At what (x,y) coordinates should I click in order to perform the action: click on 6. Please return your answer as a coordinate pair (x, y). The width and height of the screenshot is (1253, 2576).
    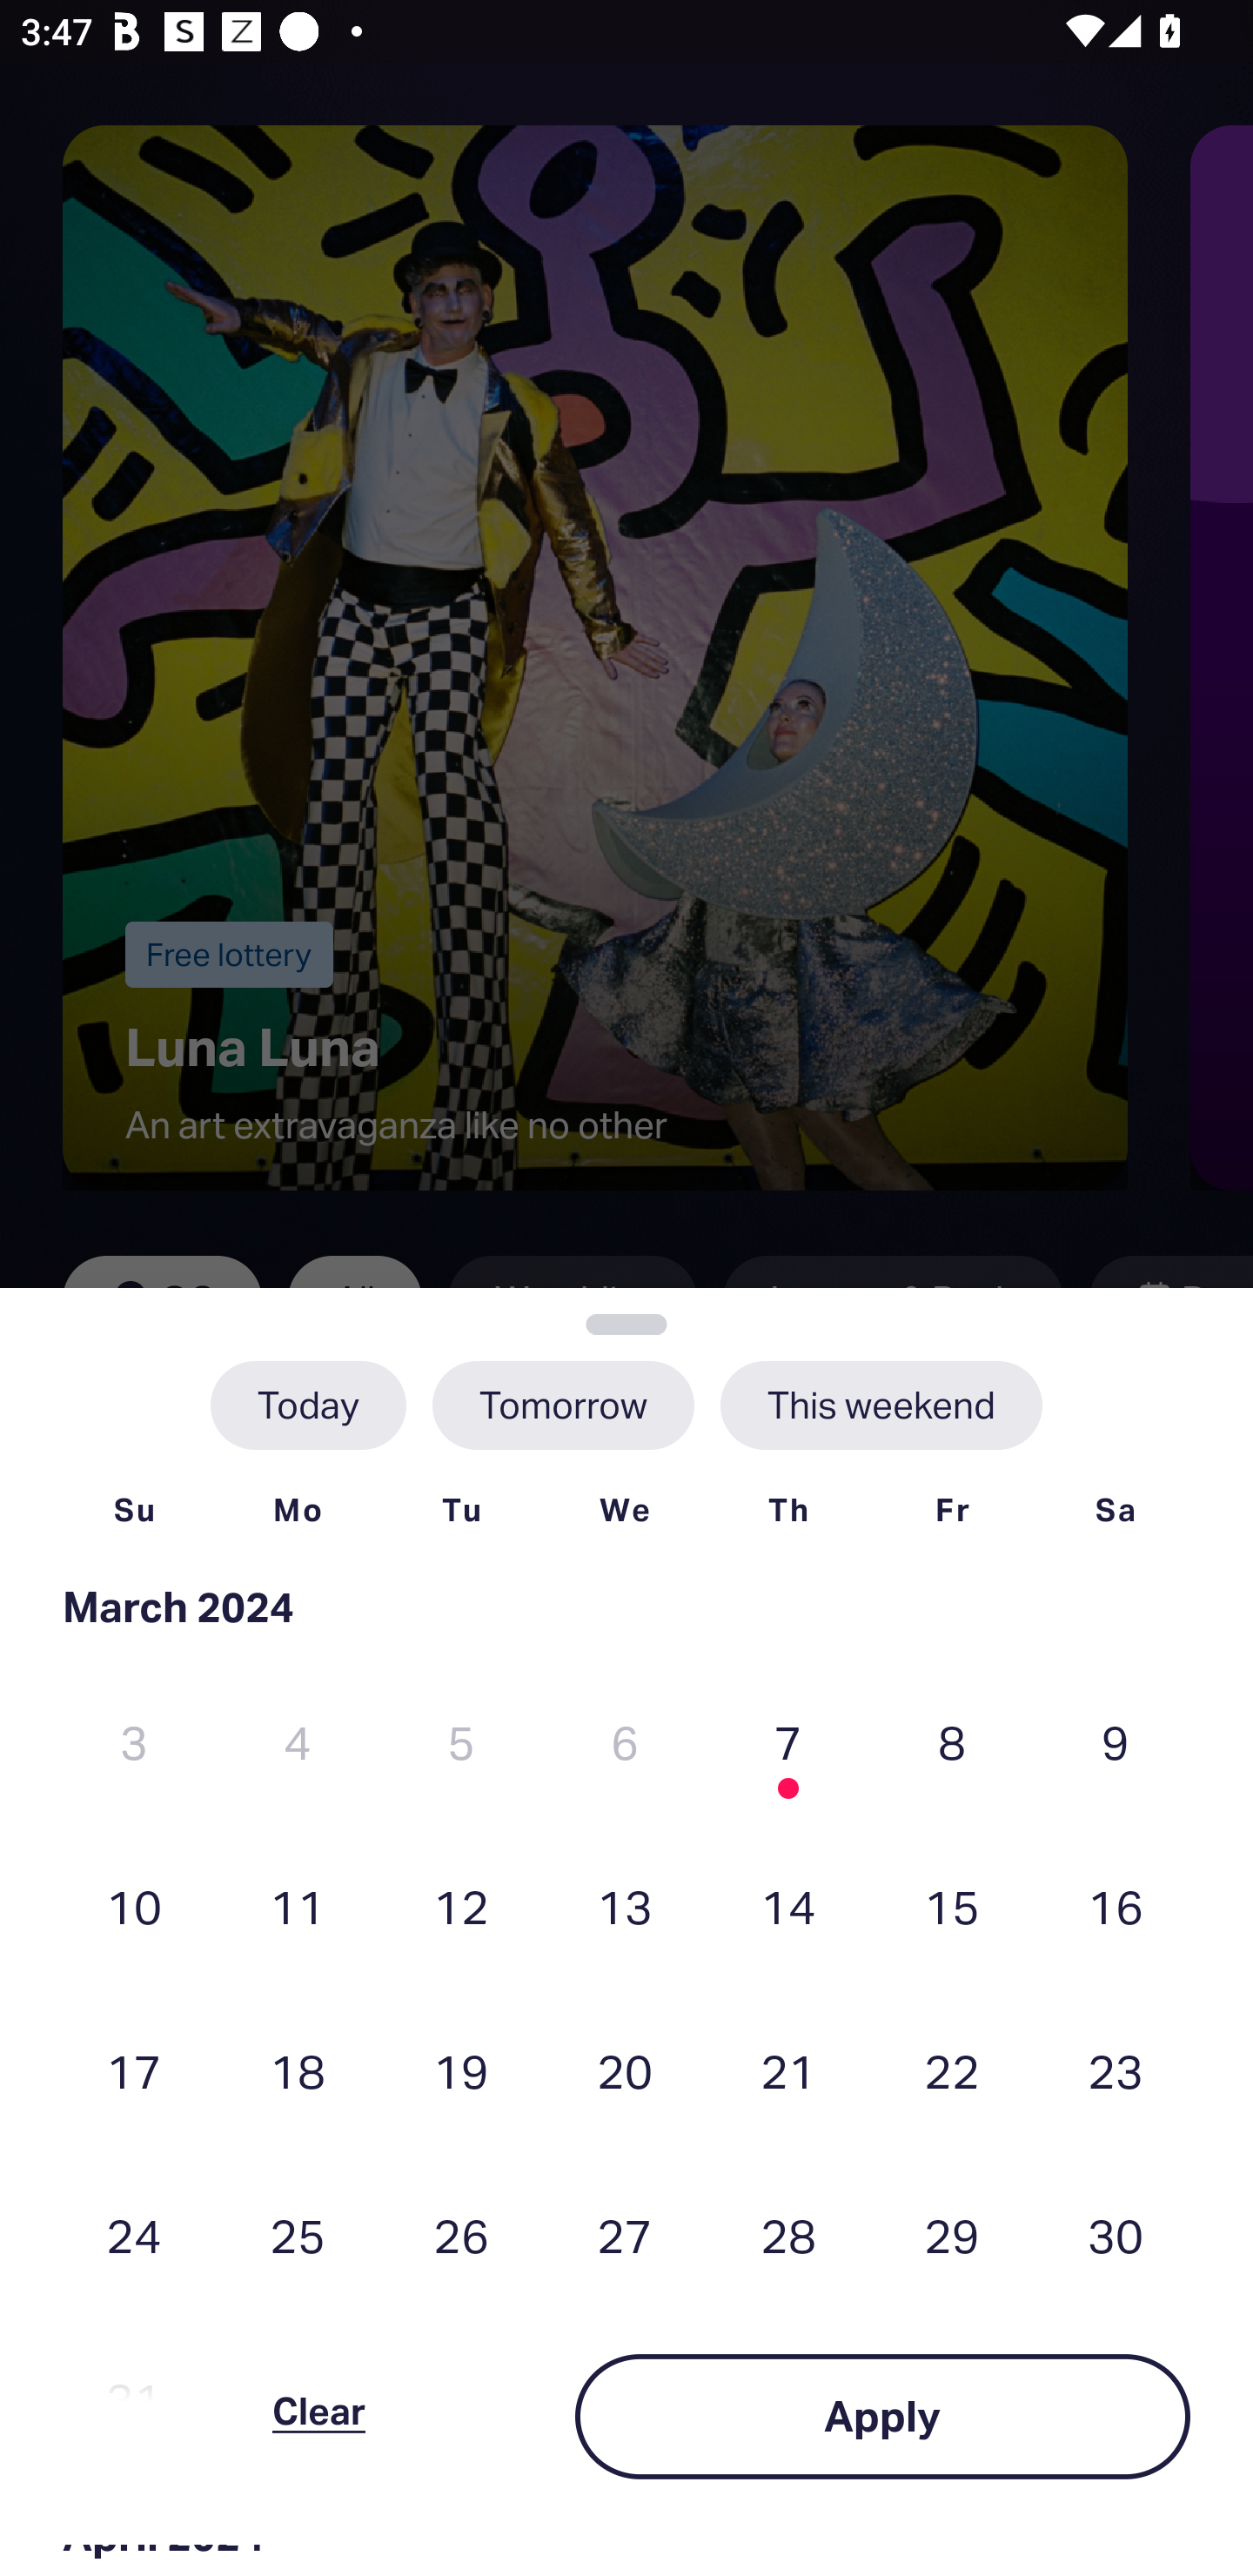
    Looking at the image, I should click on (625, 1742).